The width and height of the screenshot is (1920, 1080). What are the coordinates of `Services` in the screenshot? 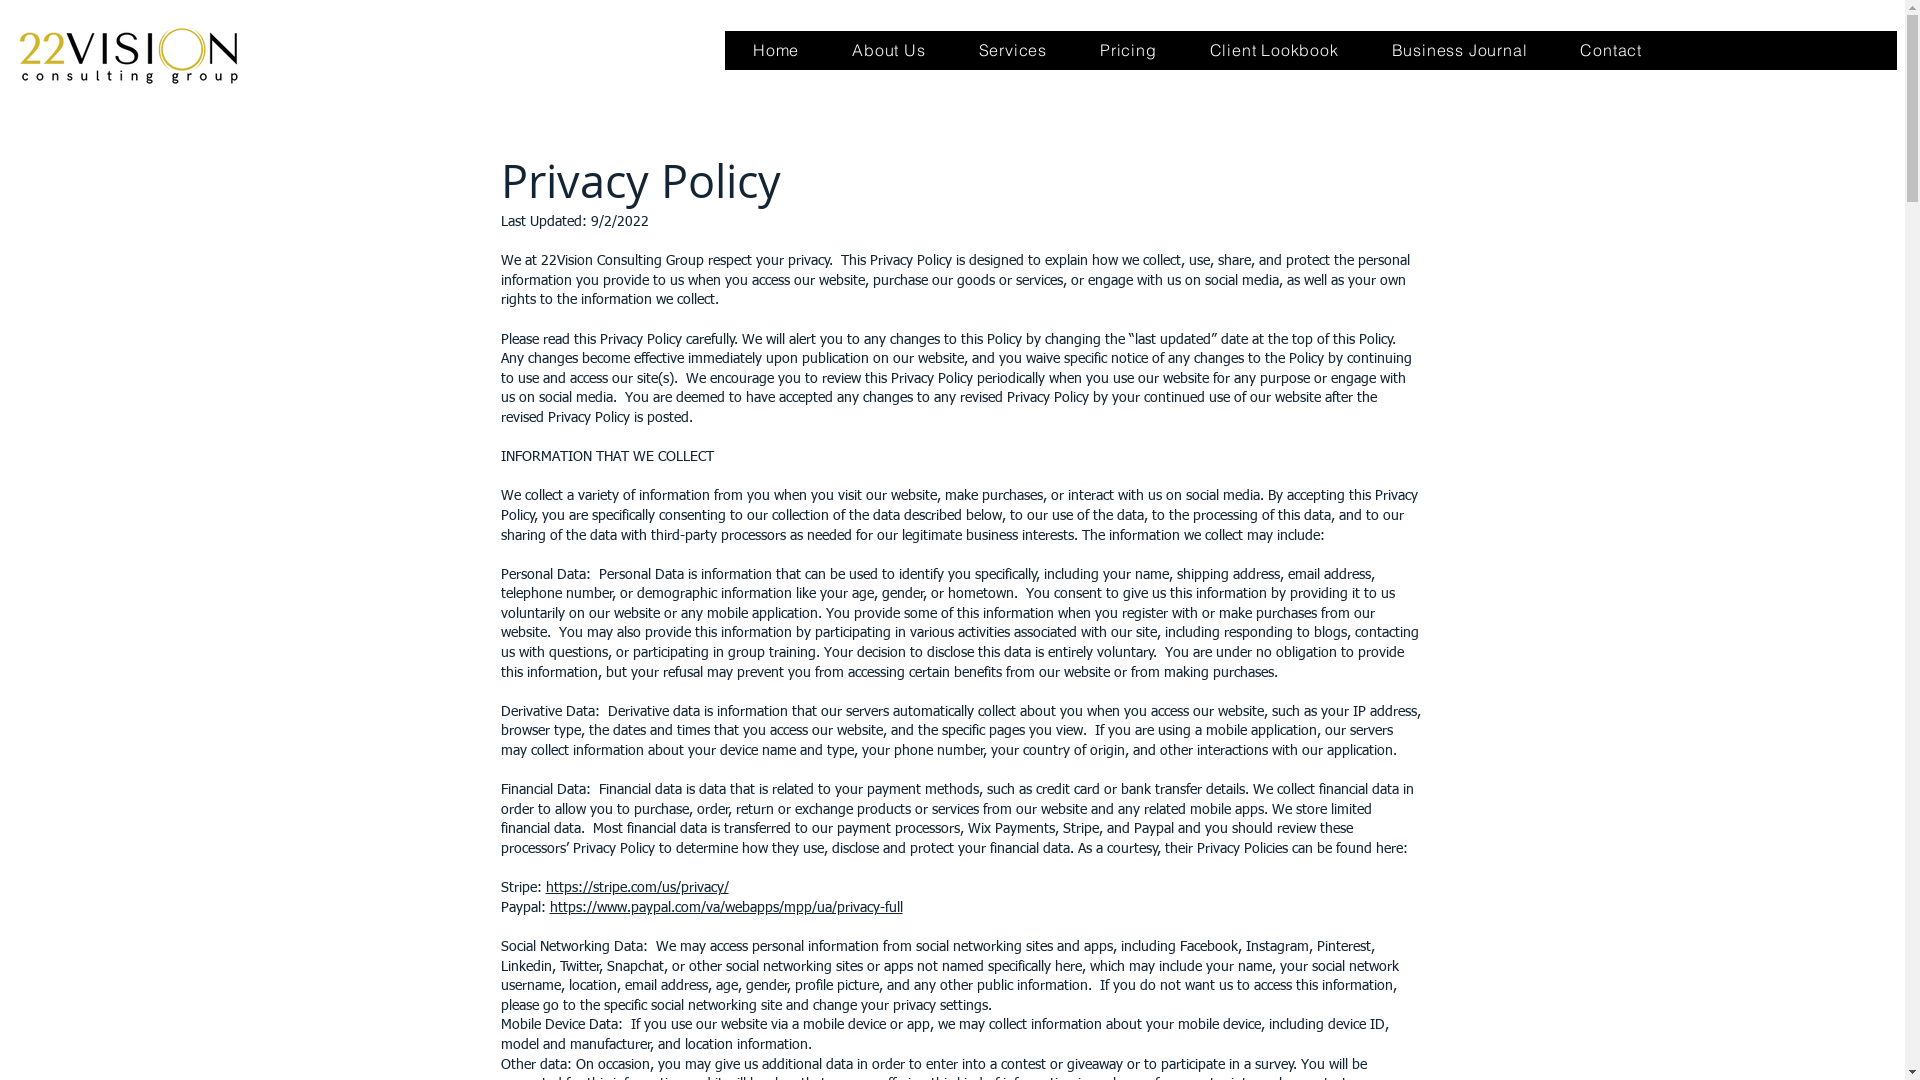 It's located at (1012, 50).